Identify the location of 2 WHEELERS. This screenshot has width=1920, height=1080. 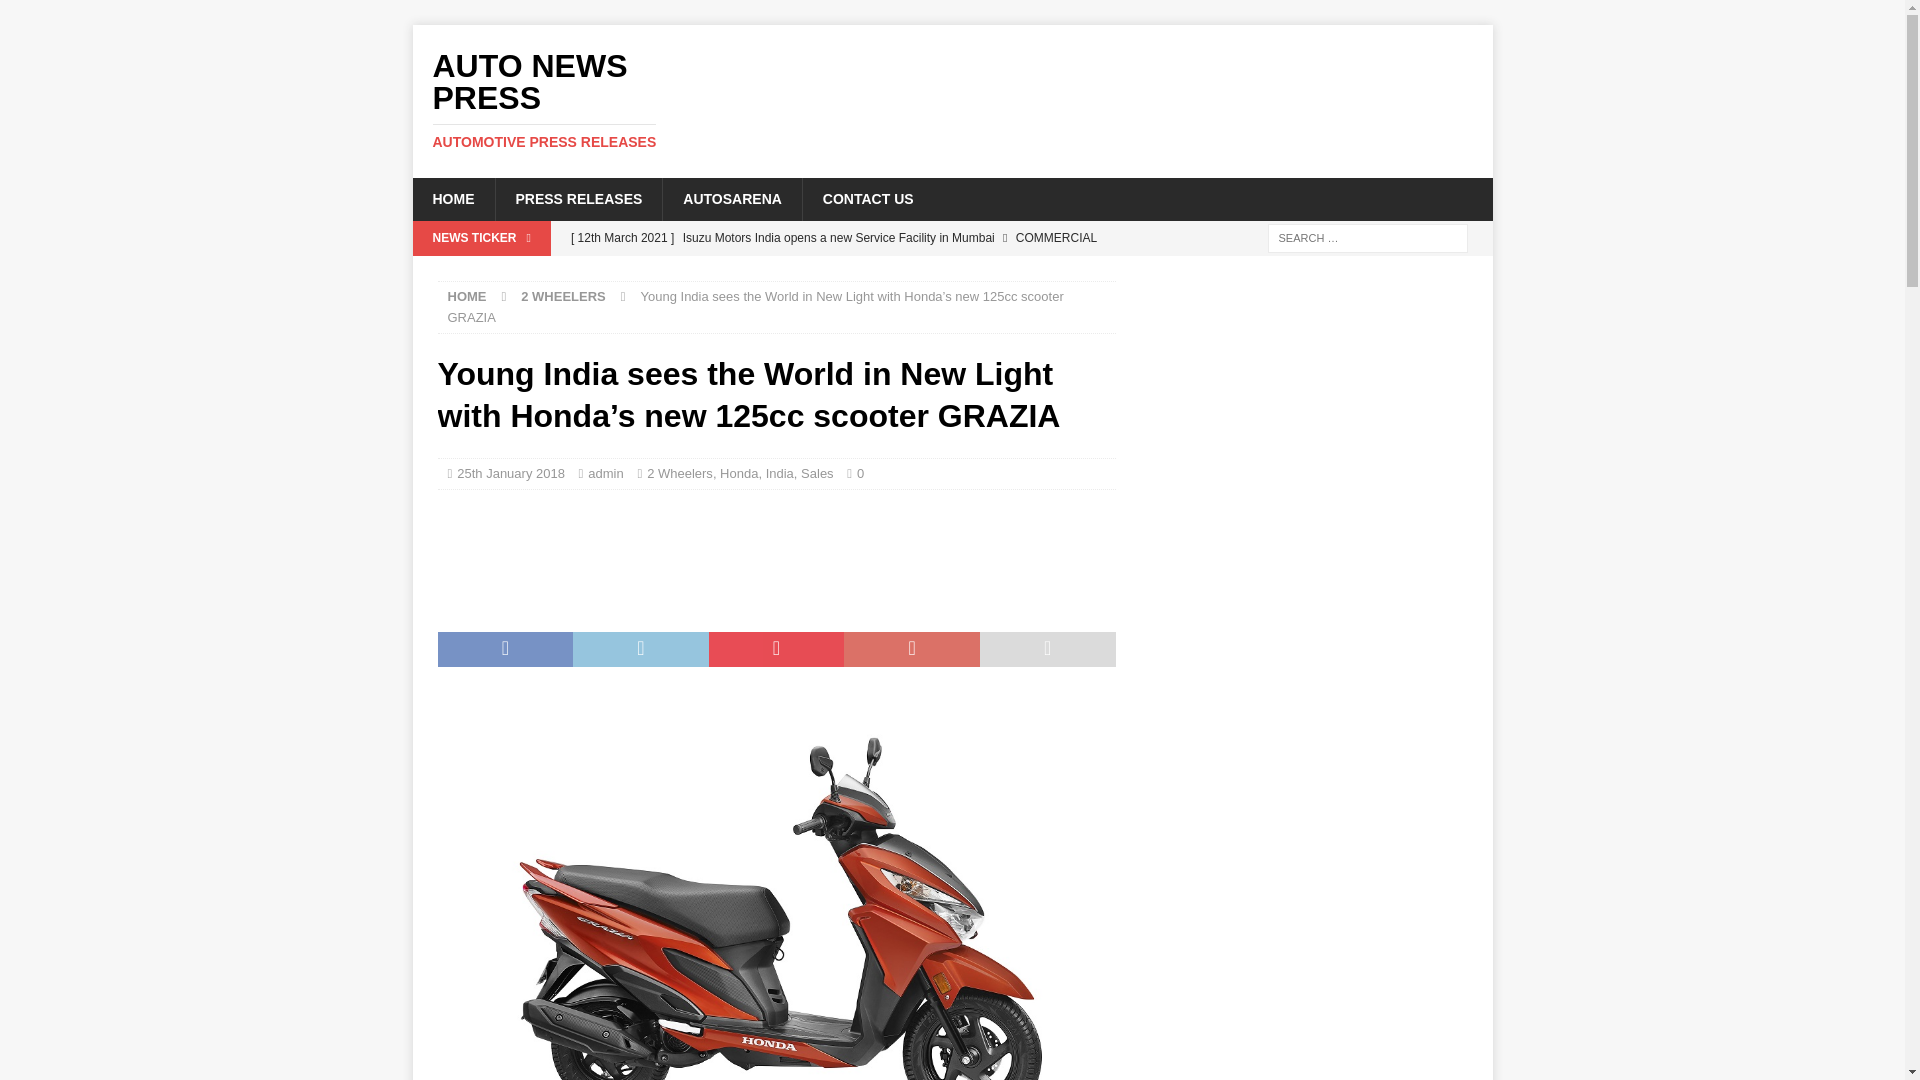
(563, 296).